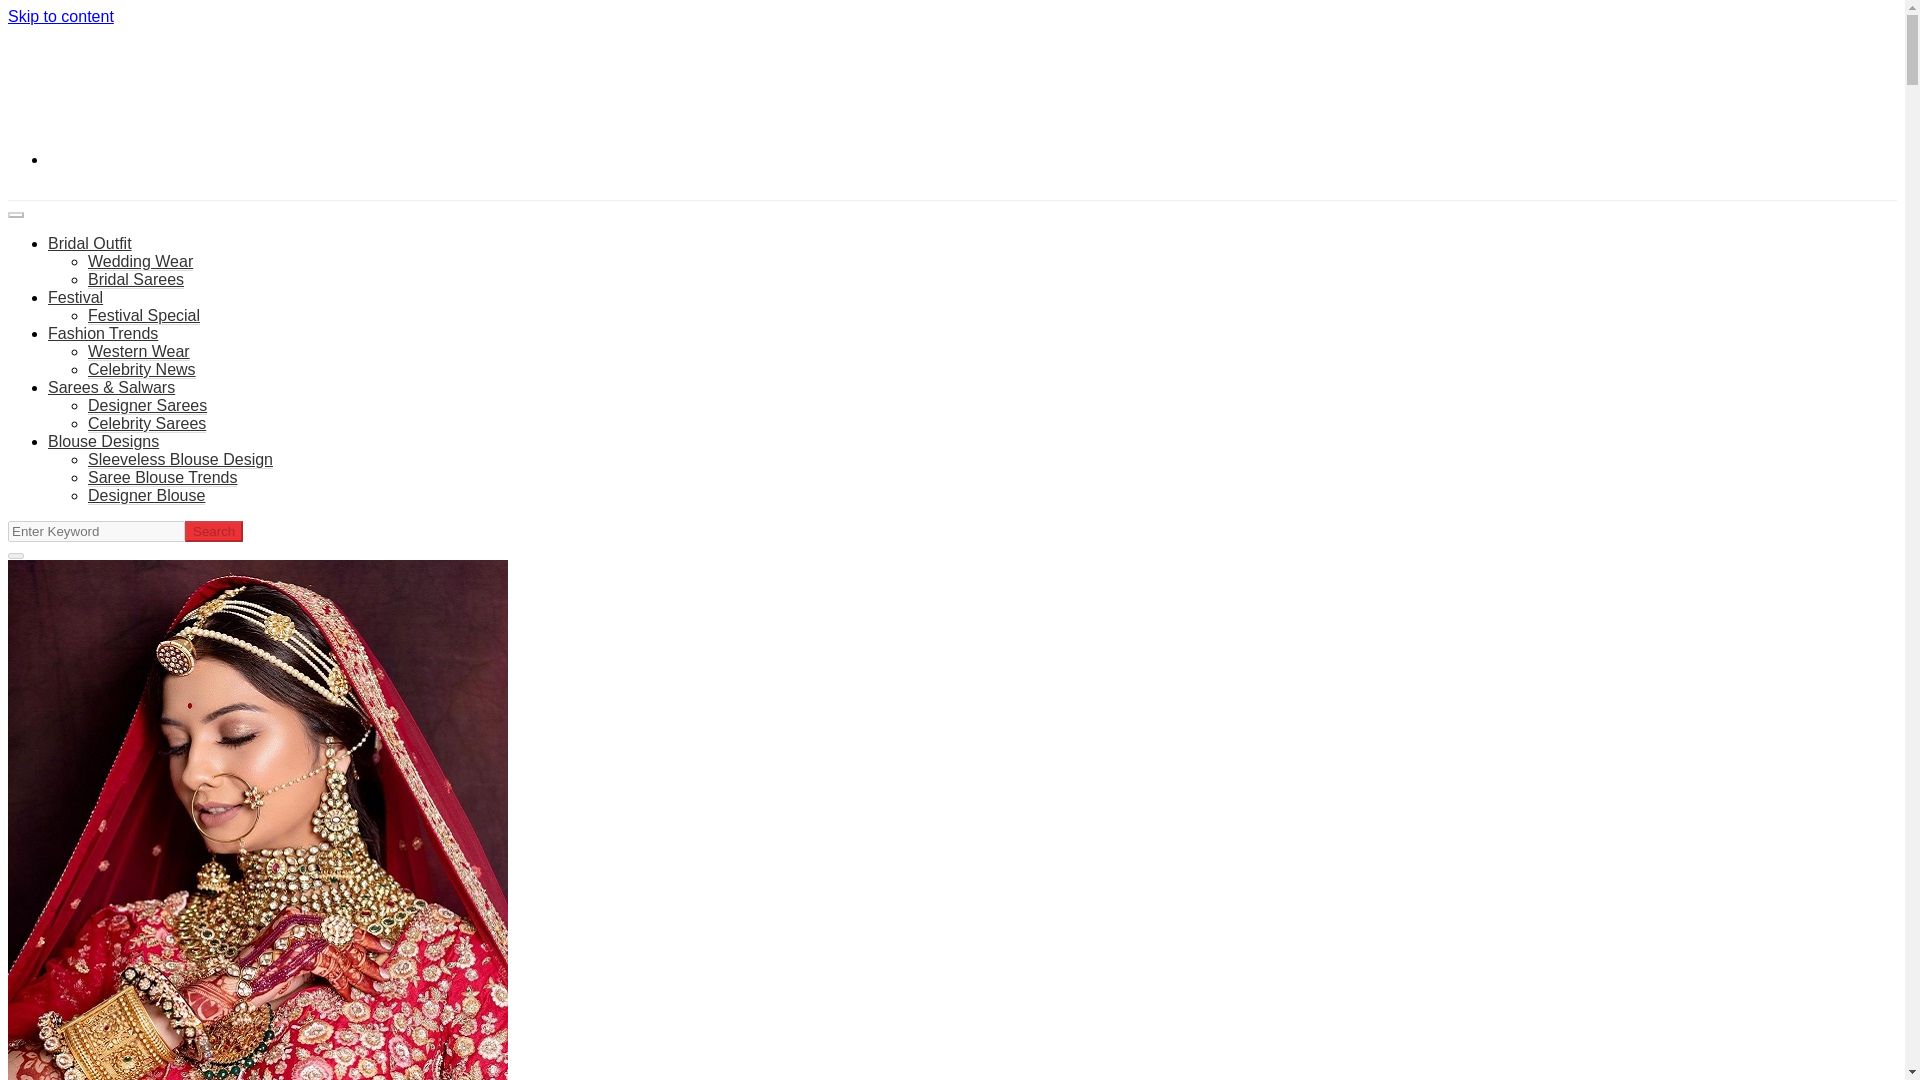  Describe the element at coordinates (142, 370) in the screenshot. I see `Celebrity News` at that location.